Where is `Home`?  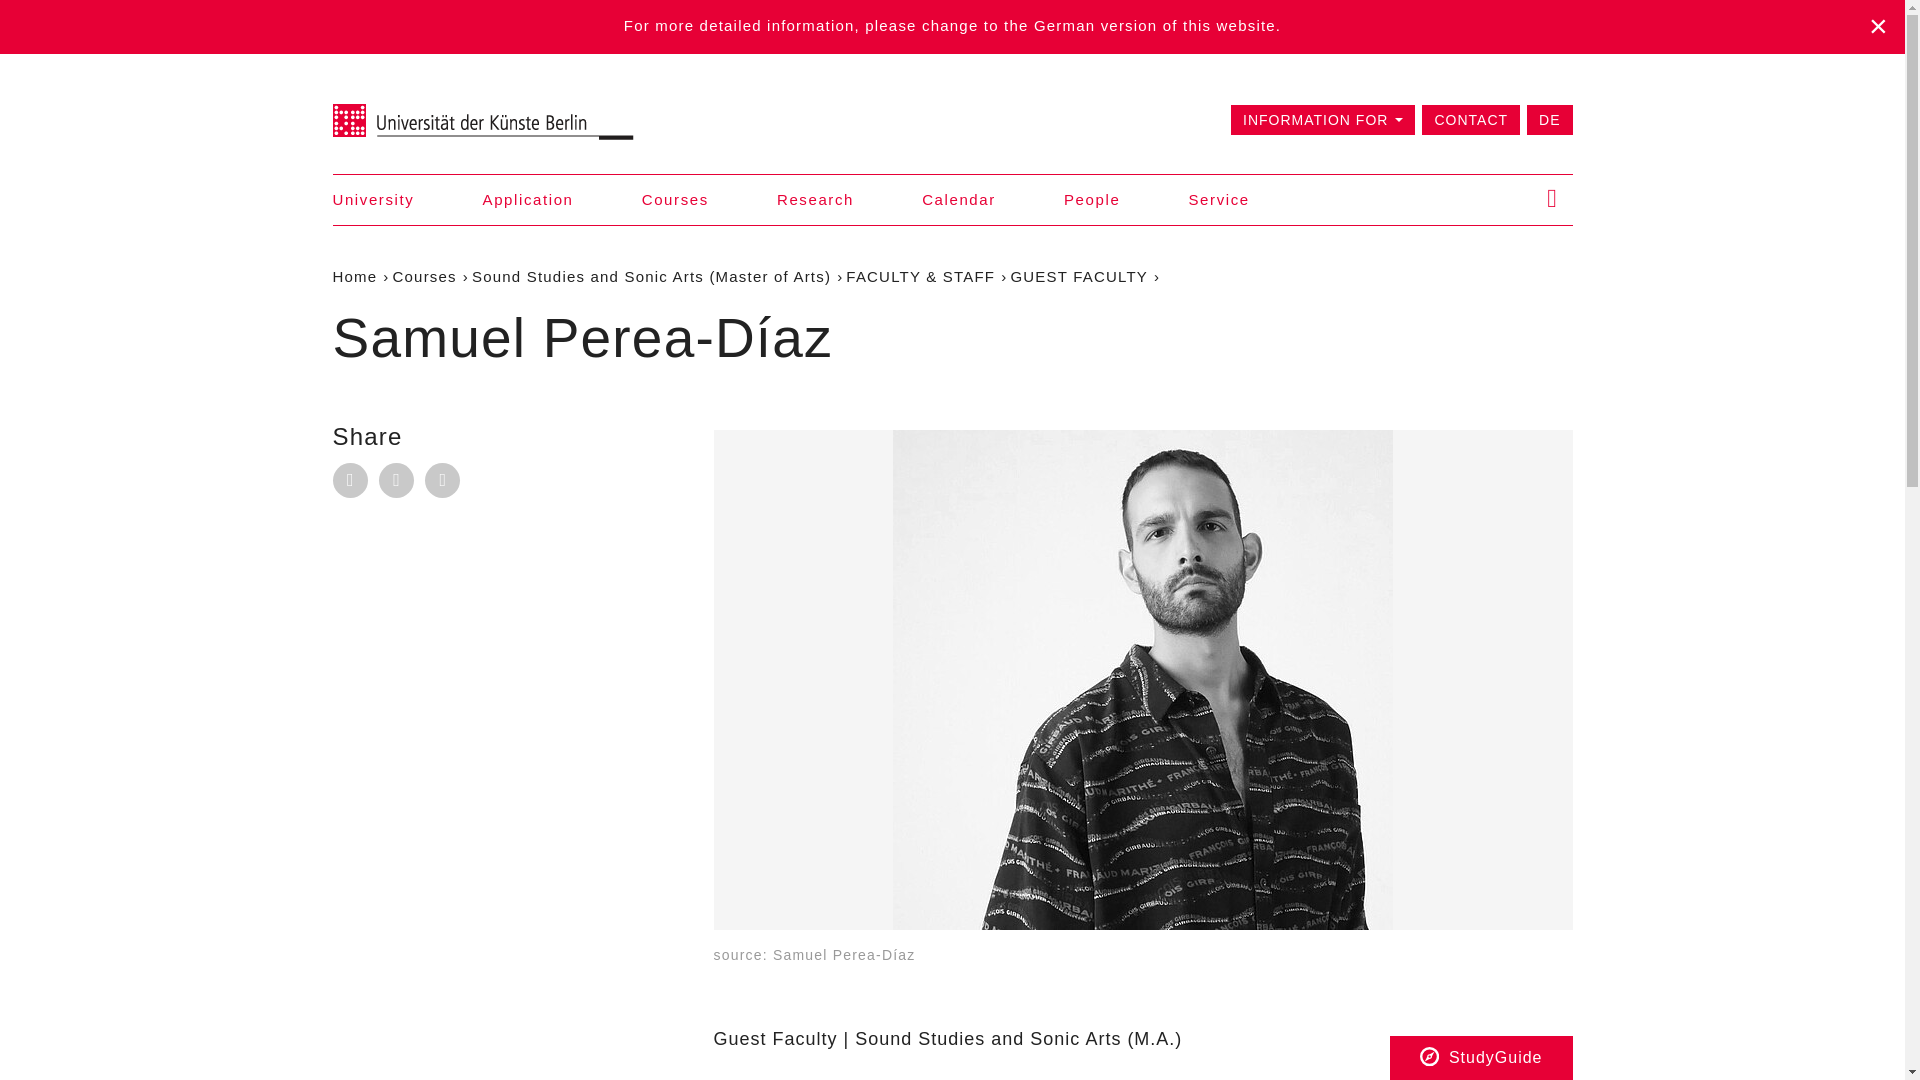 Home is located at coordinates (354, 276).